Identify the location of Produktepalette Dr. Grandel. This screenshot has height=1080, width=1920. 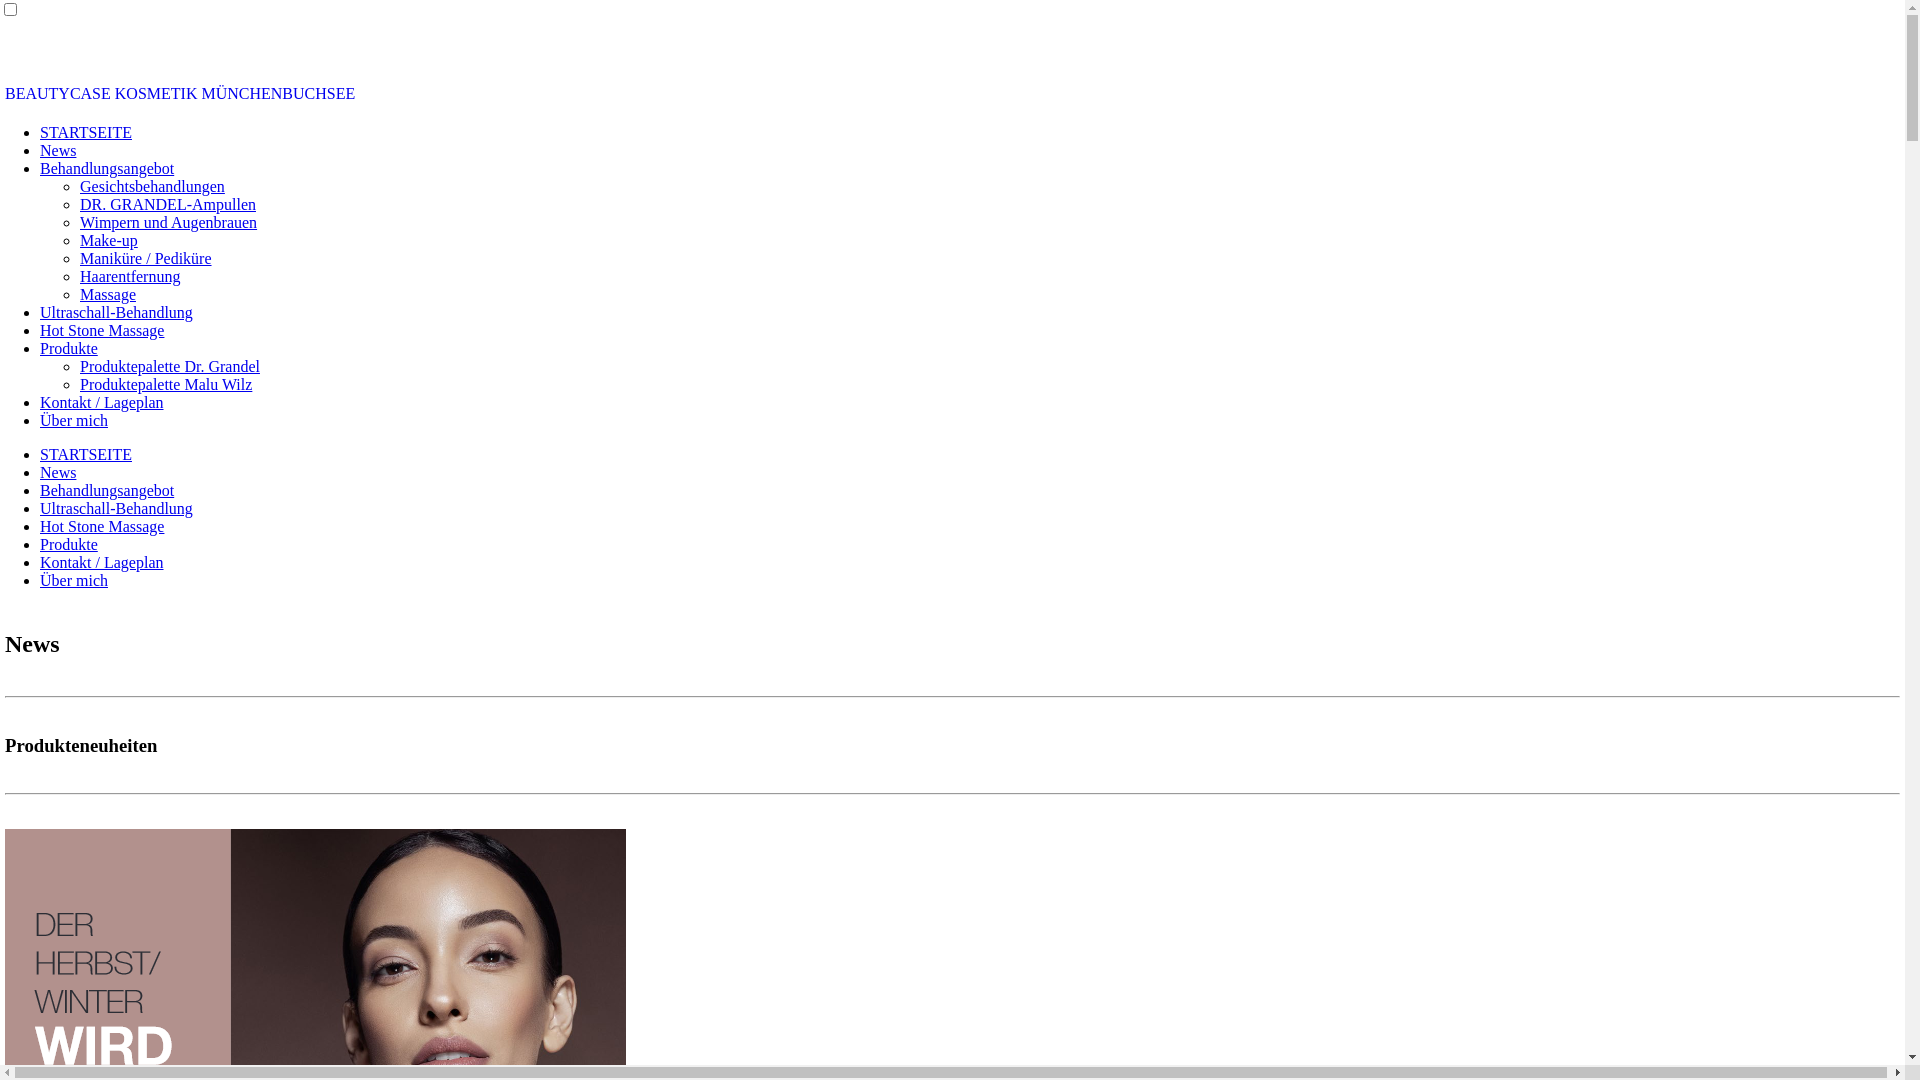
(170, 366).